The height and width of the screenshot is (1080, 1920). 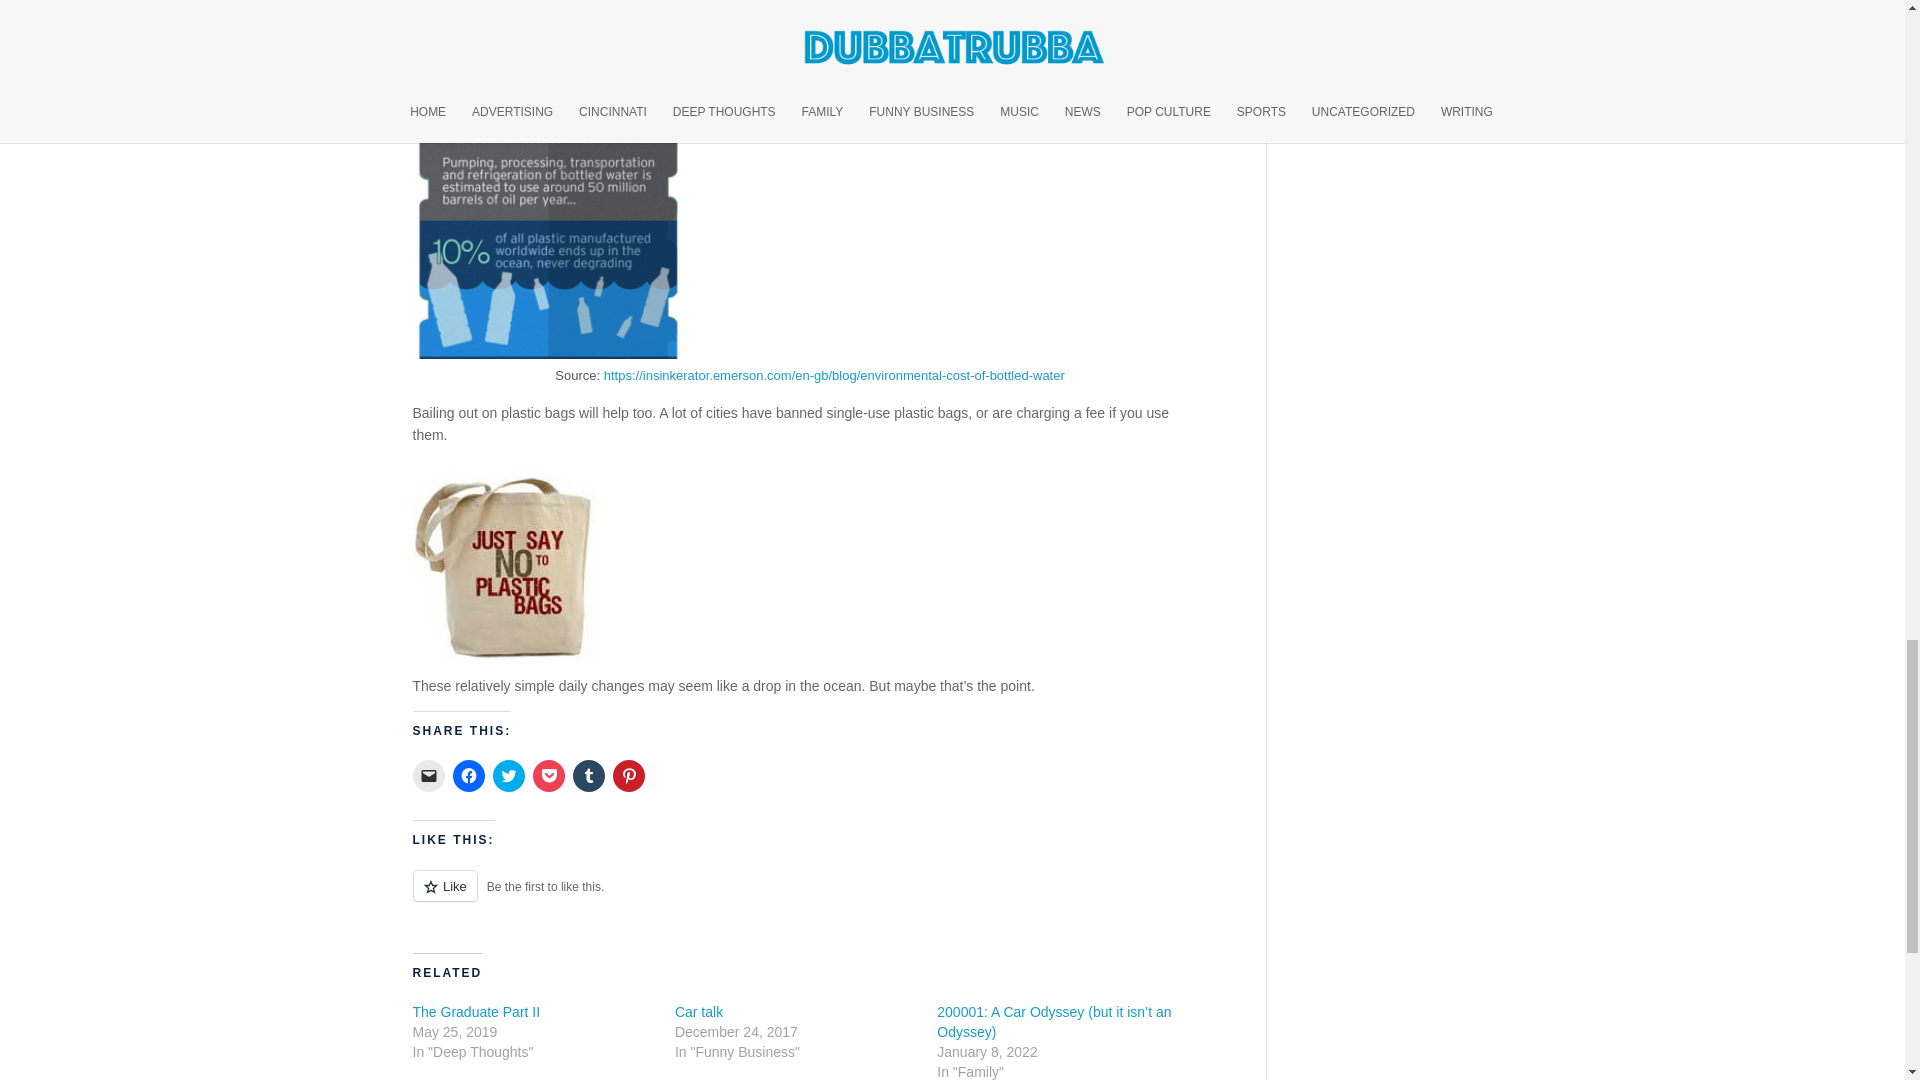 I want to click on Click to share on Tumblr, so click(x=588, y=776).